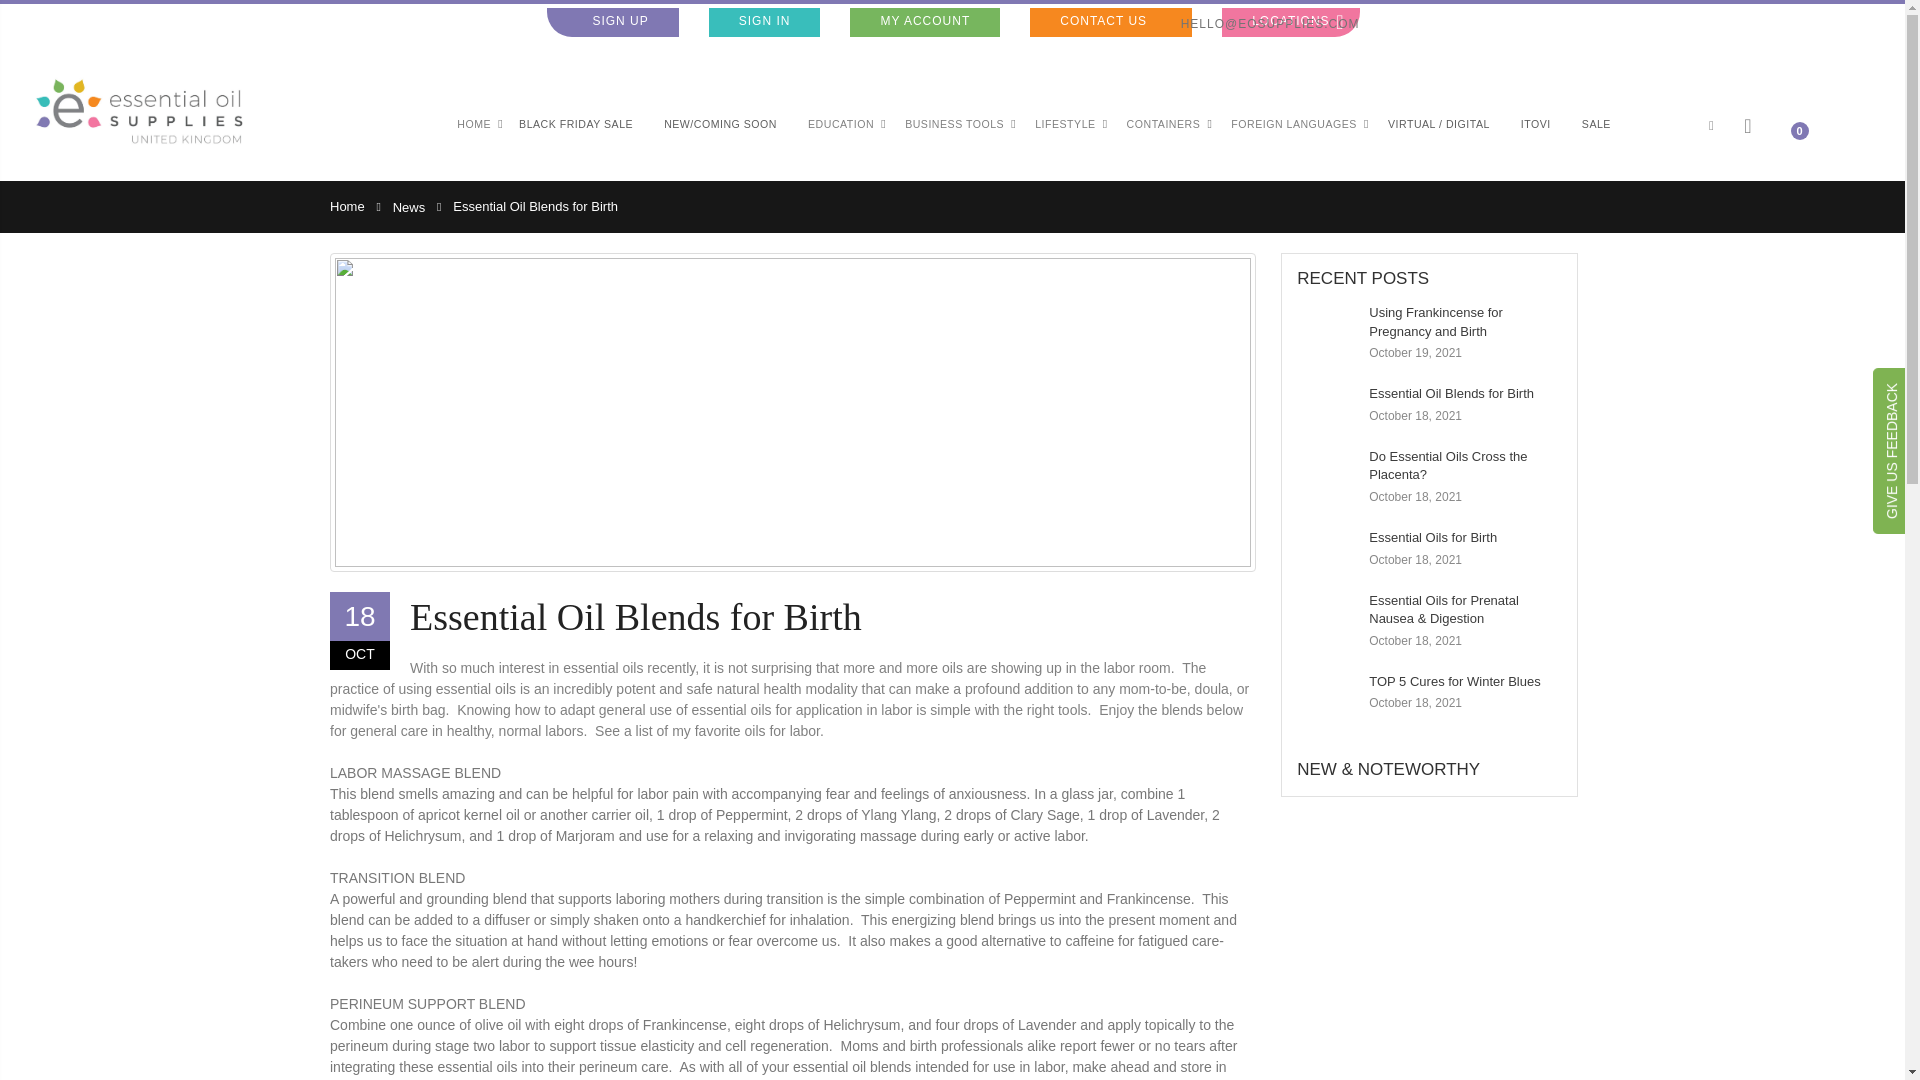  Describe the element at coordinates (474, 124) in the screenshot. I see `HOME` at that location.